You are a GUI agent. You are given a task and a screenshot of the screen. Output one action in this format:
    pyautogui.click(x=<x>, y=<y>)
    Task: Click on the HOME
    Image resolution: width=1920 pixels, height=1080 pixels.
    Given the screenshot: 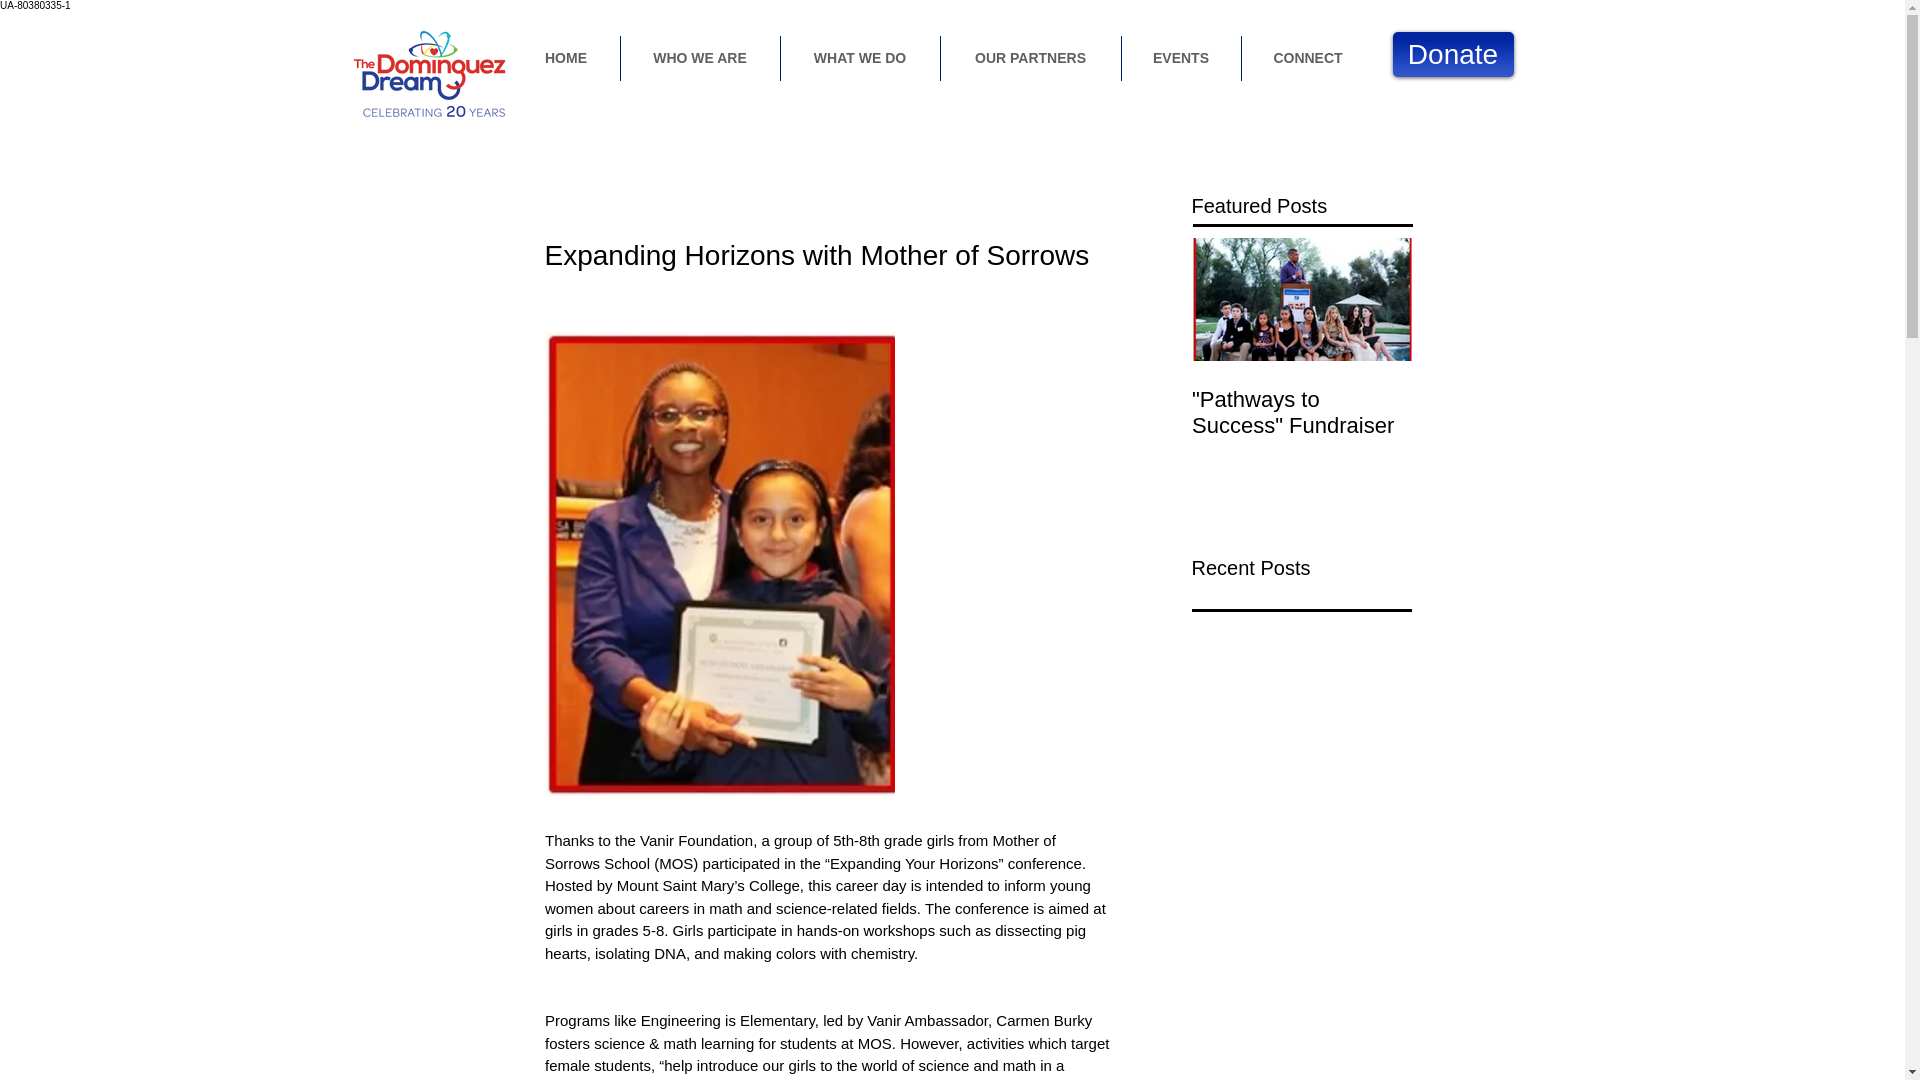 What is the action you would take?
    pyautogui.click(x=565, y=58)
    